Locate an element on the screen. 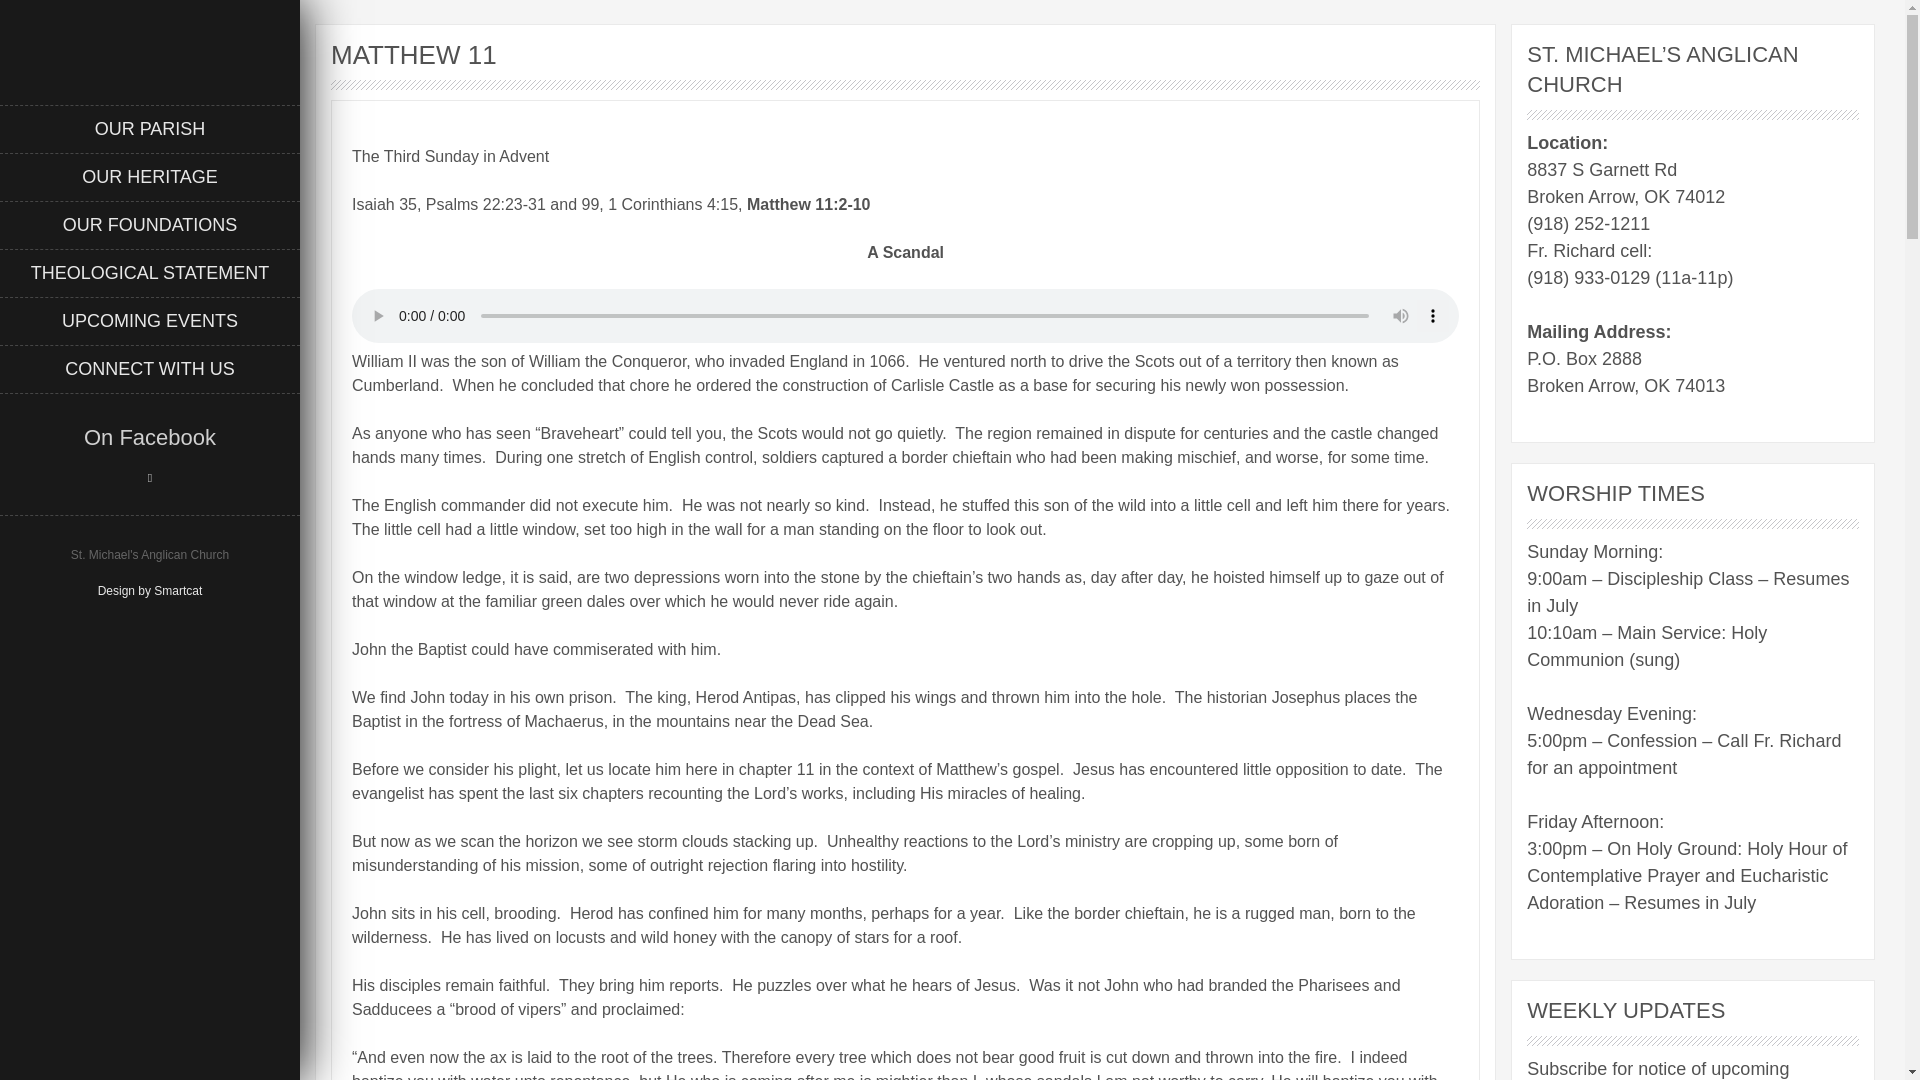 The image size is (1920, 1080). CONNECT WITH US is located at coordinates (150, 369).